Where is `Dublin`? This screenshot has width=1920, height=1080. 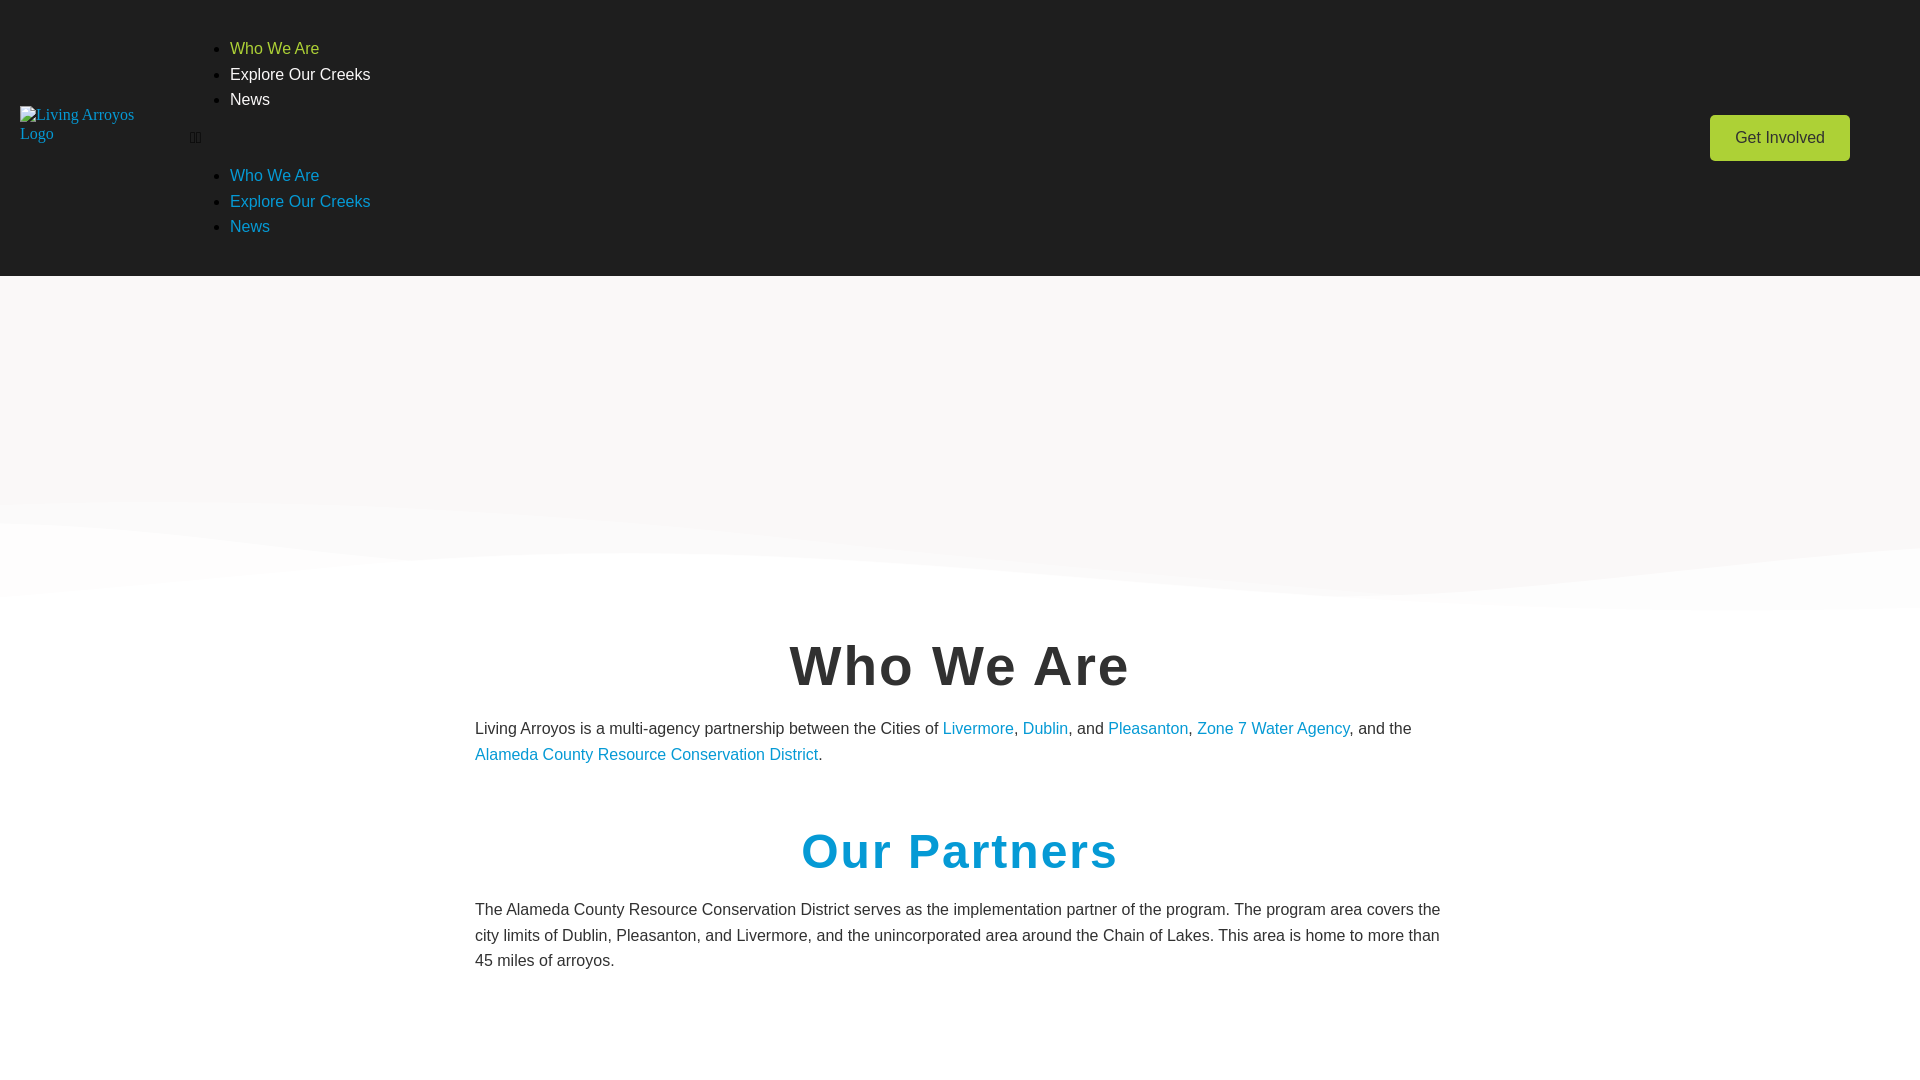 Dublin is located at coordinates (1045, 728).